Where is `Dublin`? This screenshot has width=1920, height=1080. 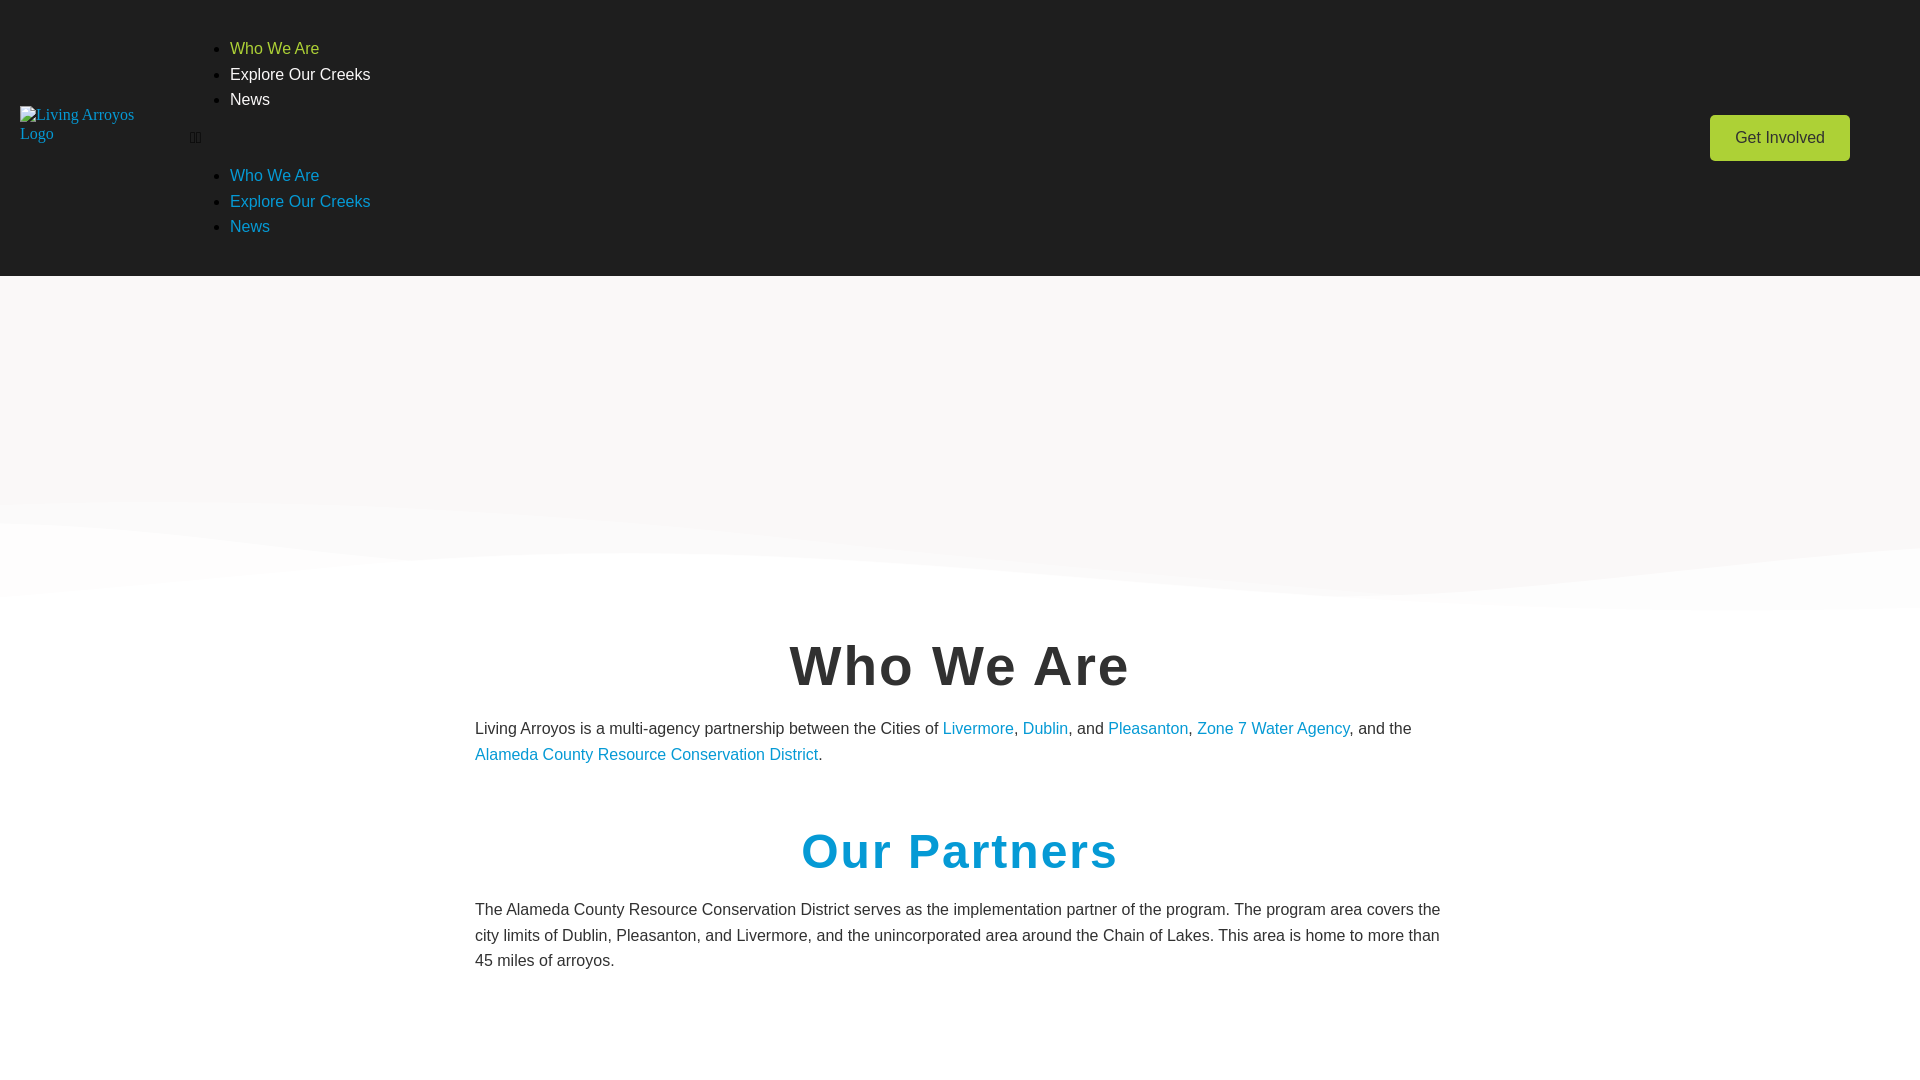 Dublin is located at coordinates (1045, 728).